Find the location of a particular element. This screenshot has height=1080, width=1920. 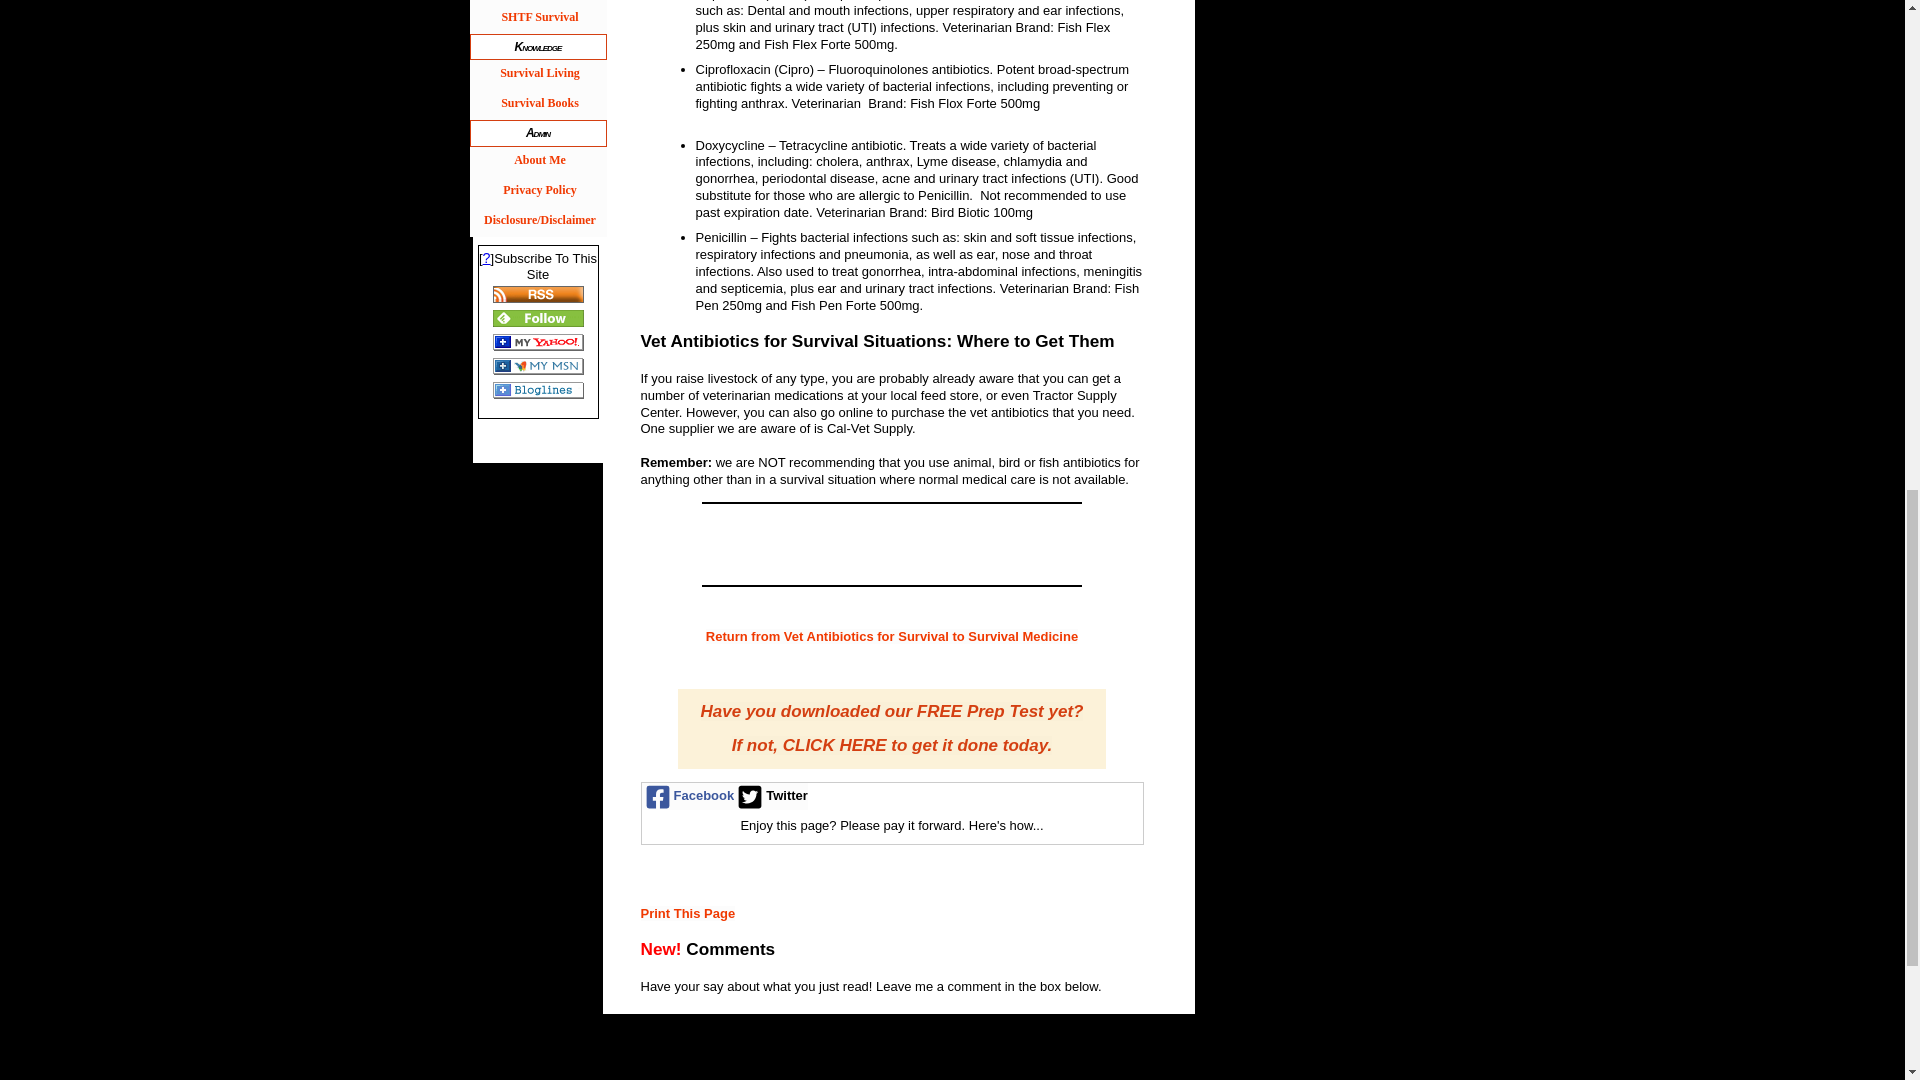

Advertisement is located at coordinates (951, 1047).